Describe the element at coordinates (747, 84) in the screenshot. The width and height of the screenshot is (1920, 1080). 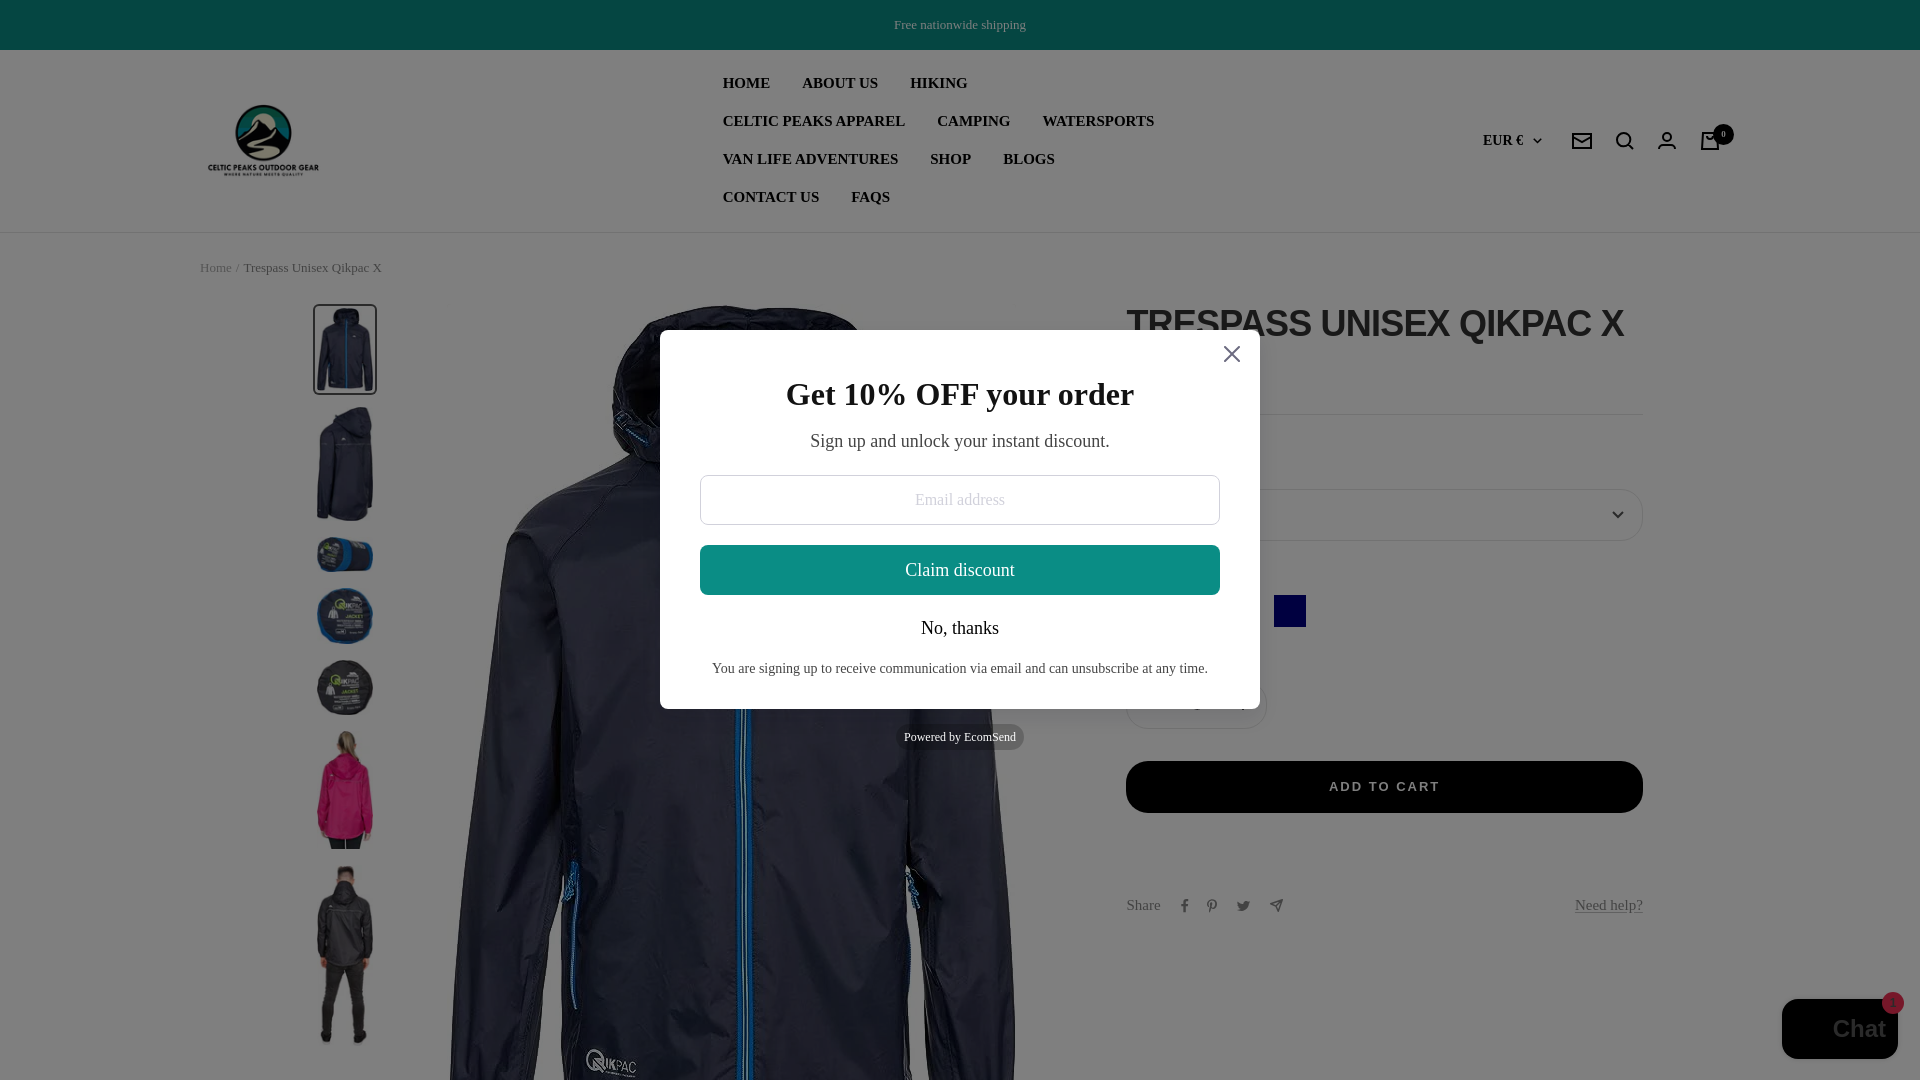
I see `HOME` at that location.